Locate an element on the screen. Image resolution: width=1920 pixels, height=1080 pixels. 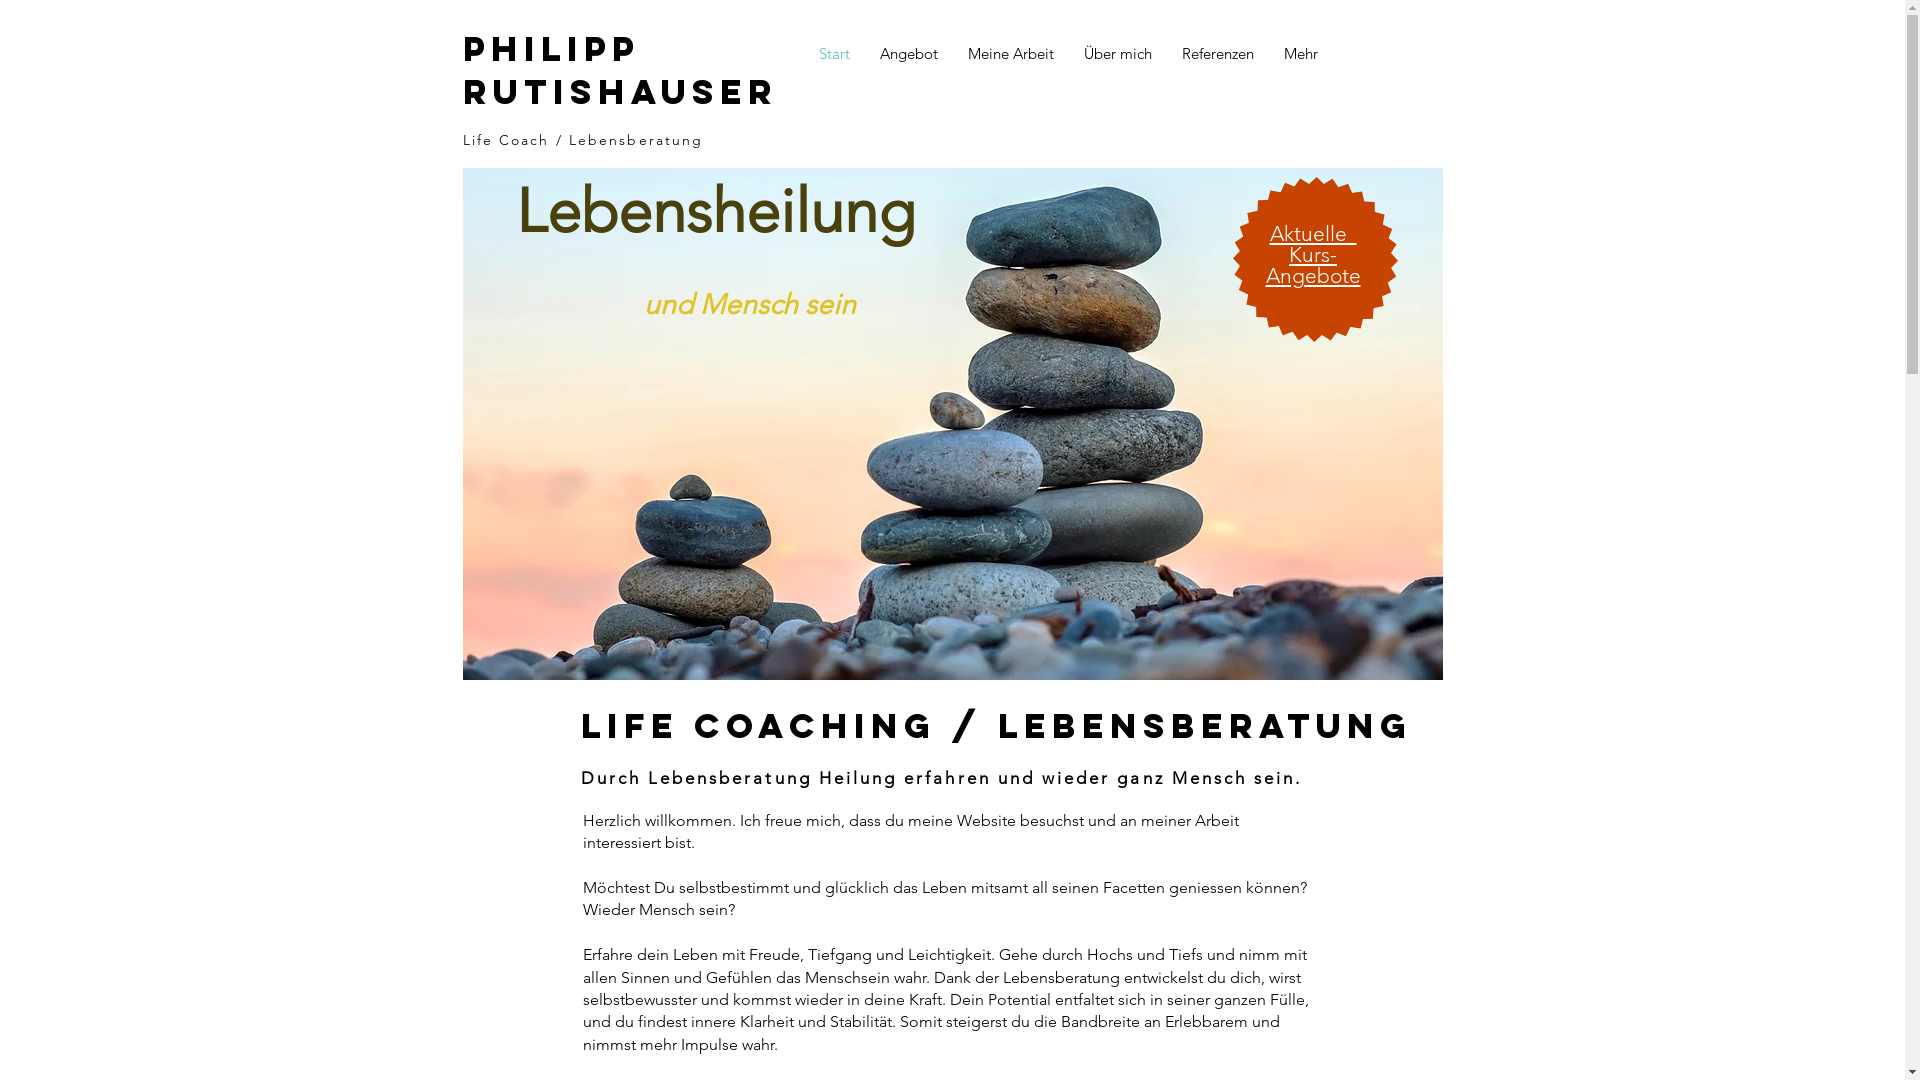
Start is located at coordinates (834, 54).